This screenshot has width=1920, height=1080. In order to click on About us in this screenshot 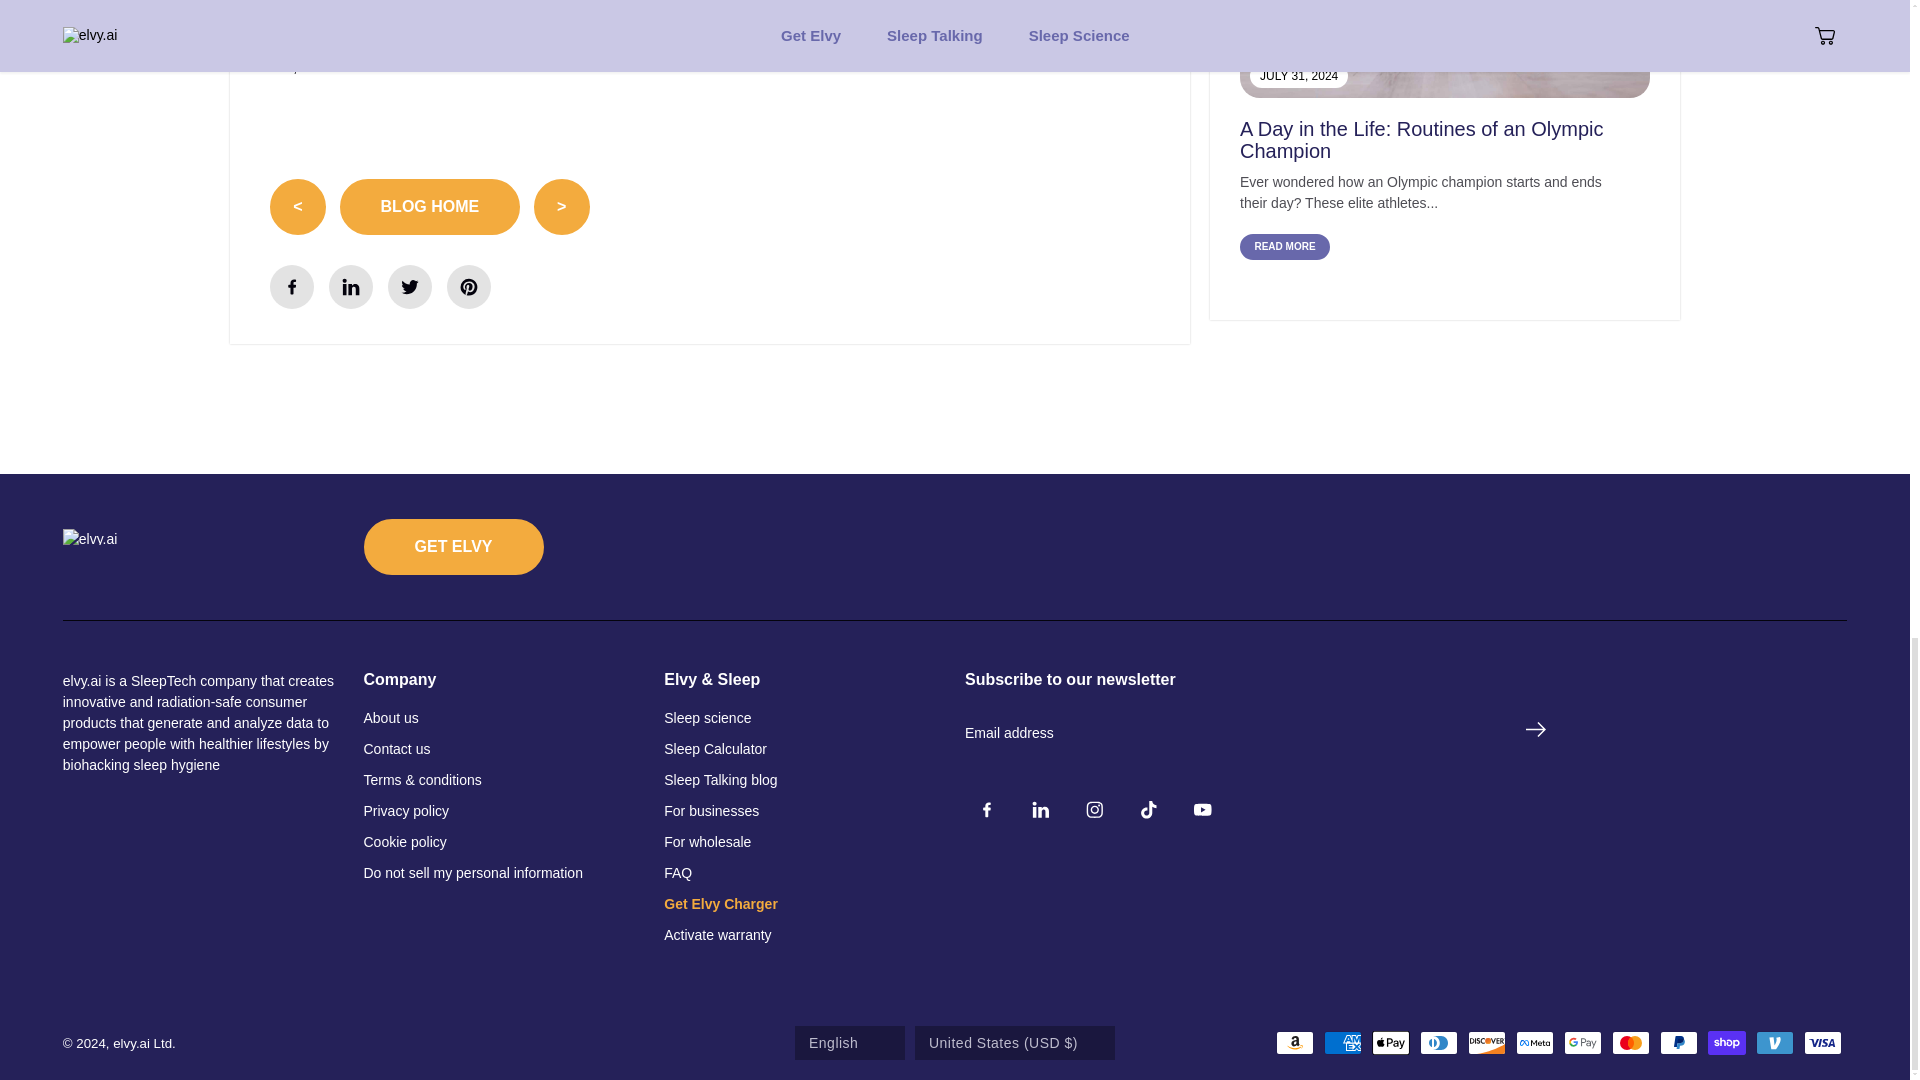, I will do `click(391, 718)`.